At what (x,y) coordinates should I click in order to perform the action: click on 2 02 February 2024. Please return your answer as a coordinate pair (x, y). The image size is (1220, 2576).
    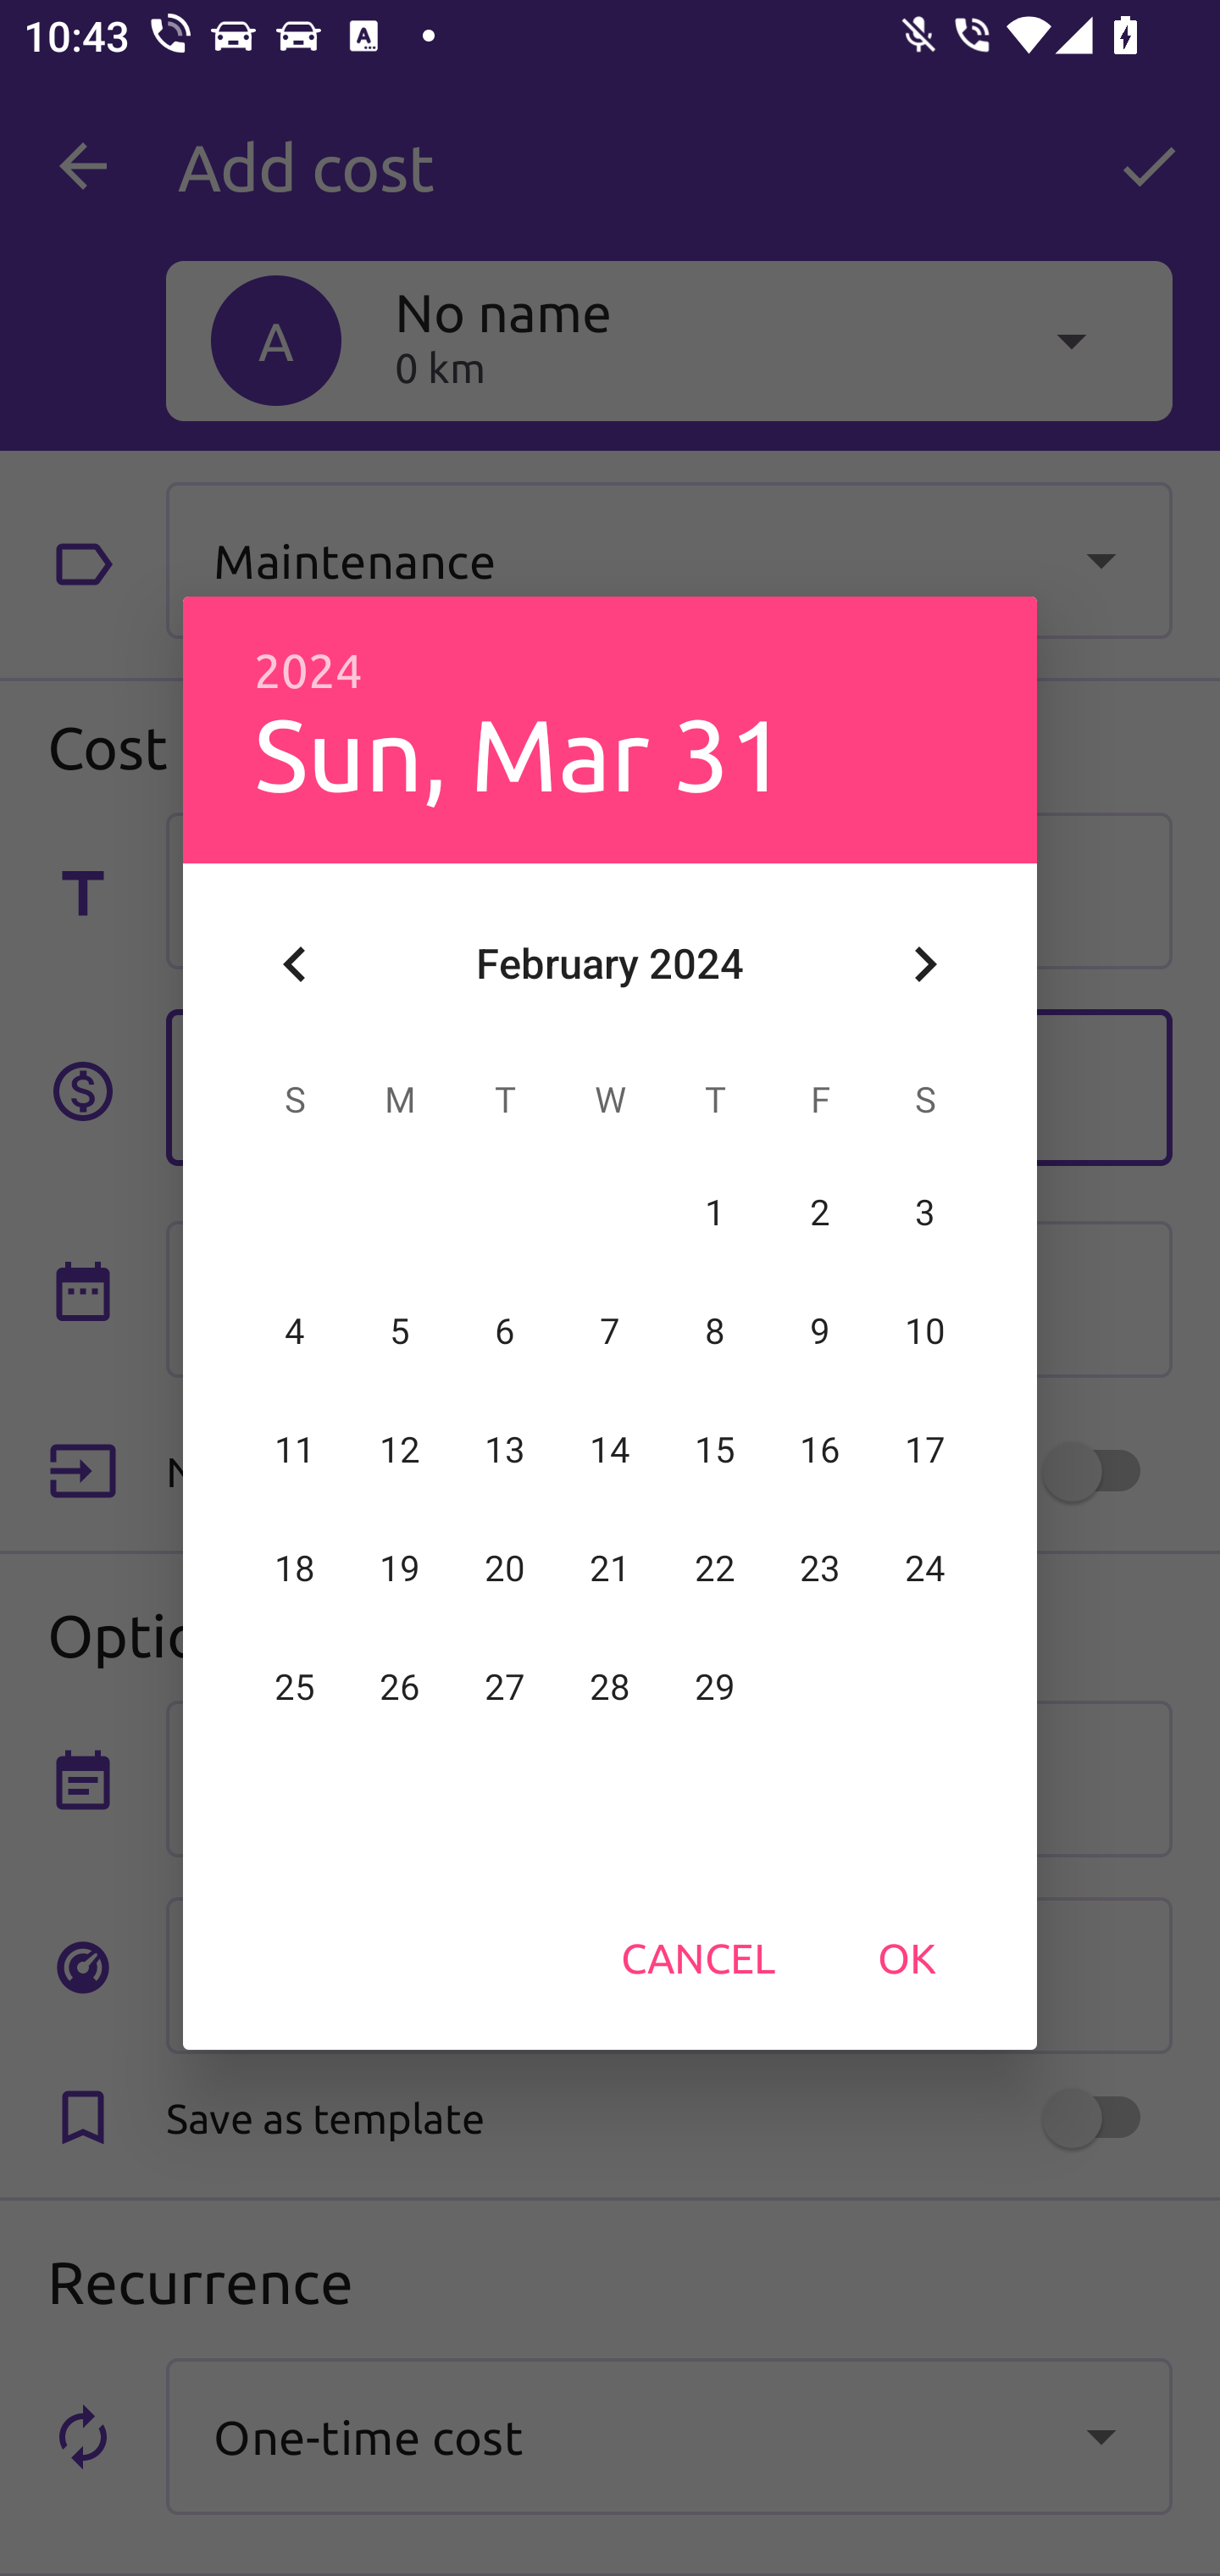
    Looking at the image, I should click on (819, 1213).